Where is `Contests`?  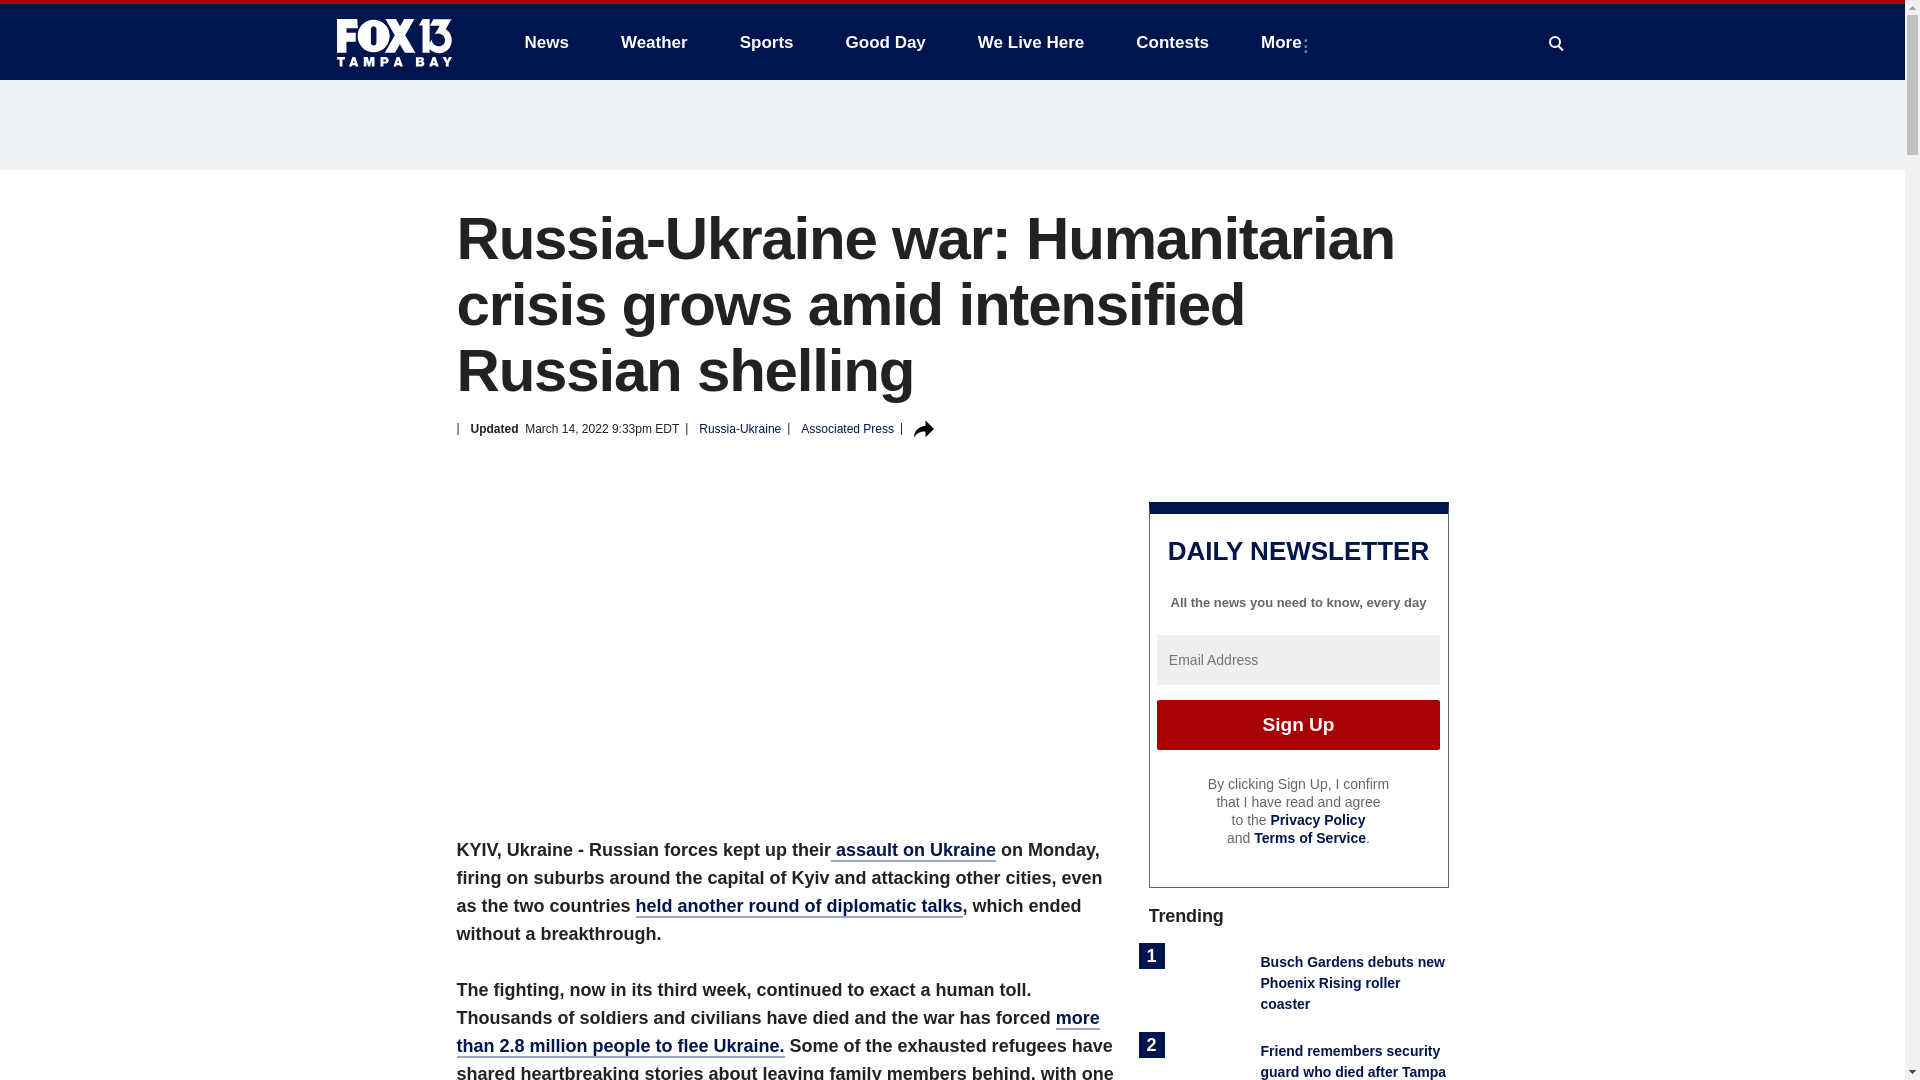
Contests is located at coordinates (1172, 42).